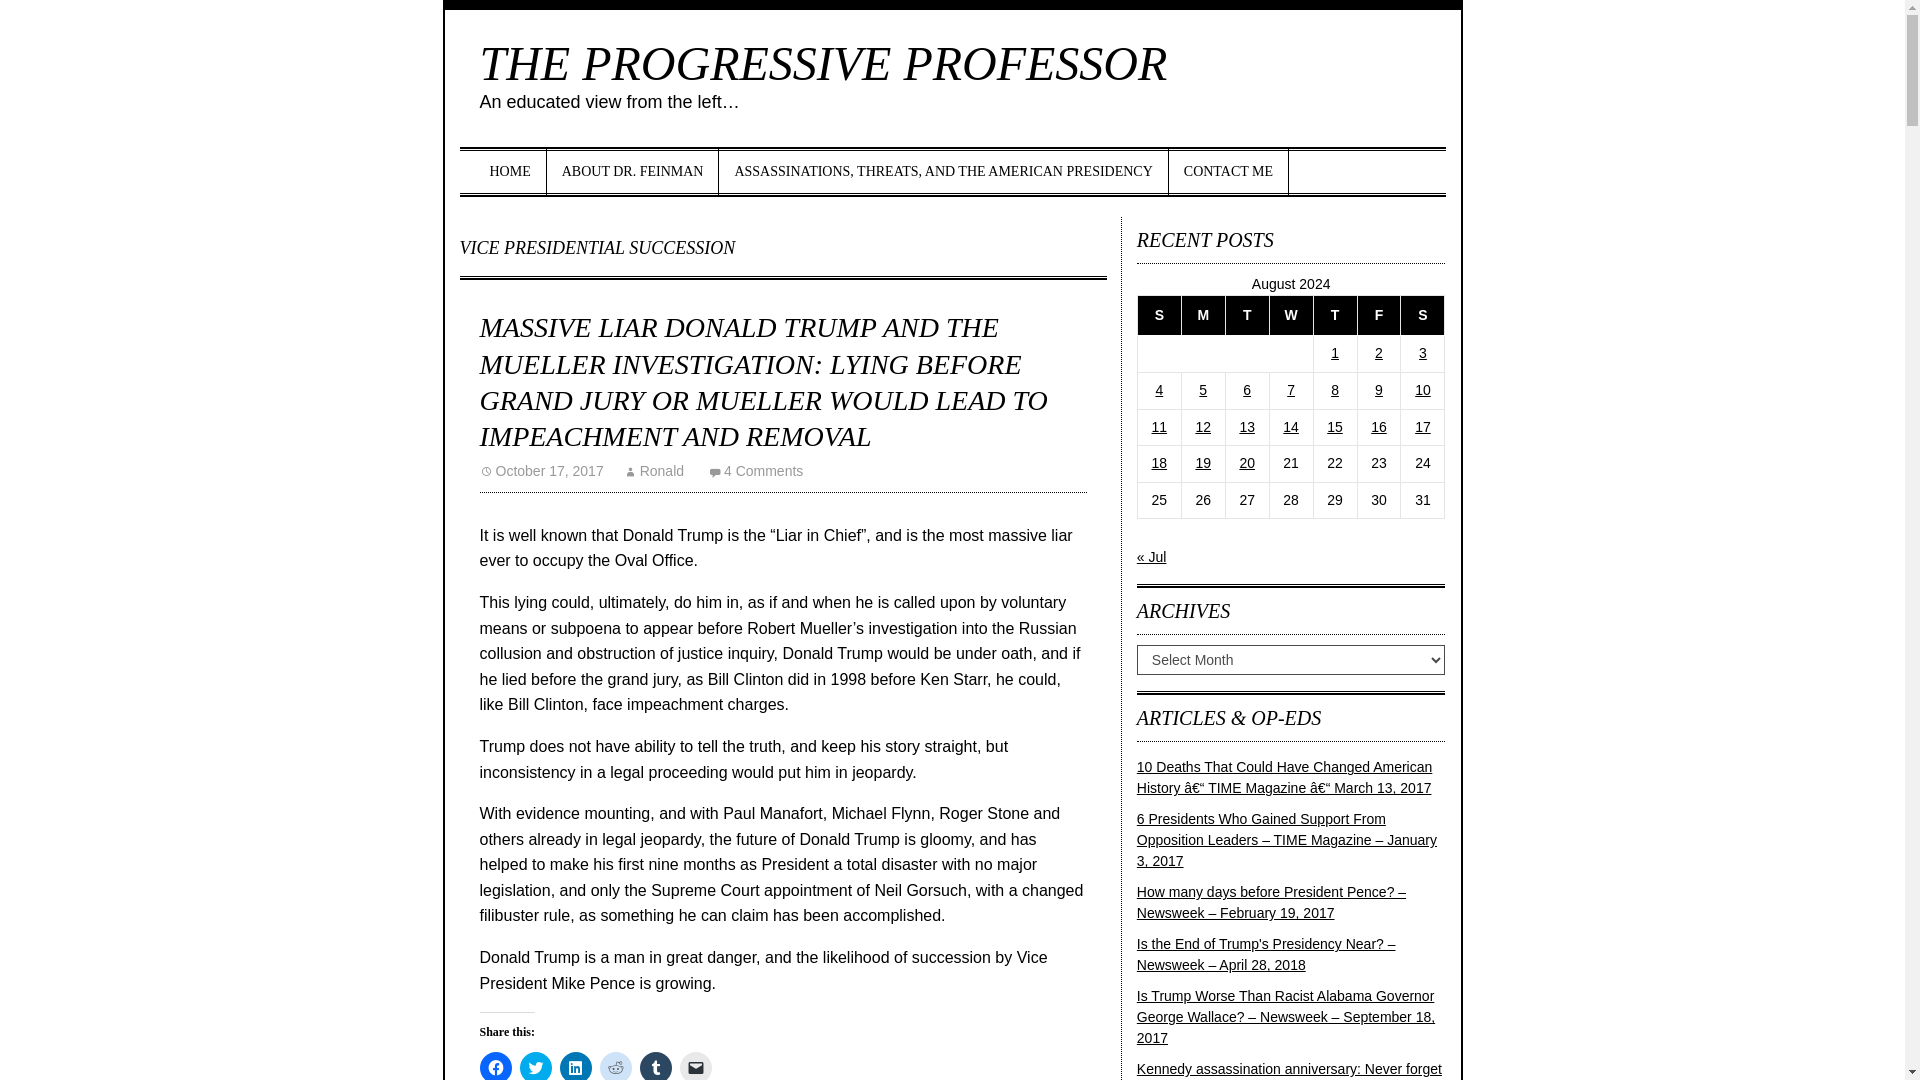  Describe the element at coordinates (542, 471) in the screenshot. I see `3:07 pm` at that location.